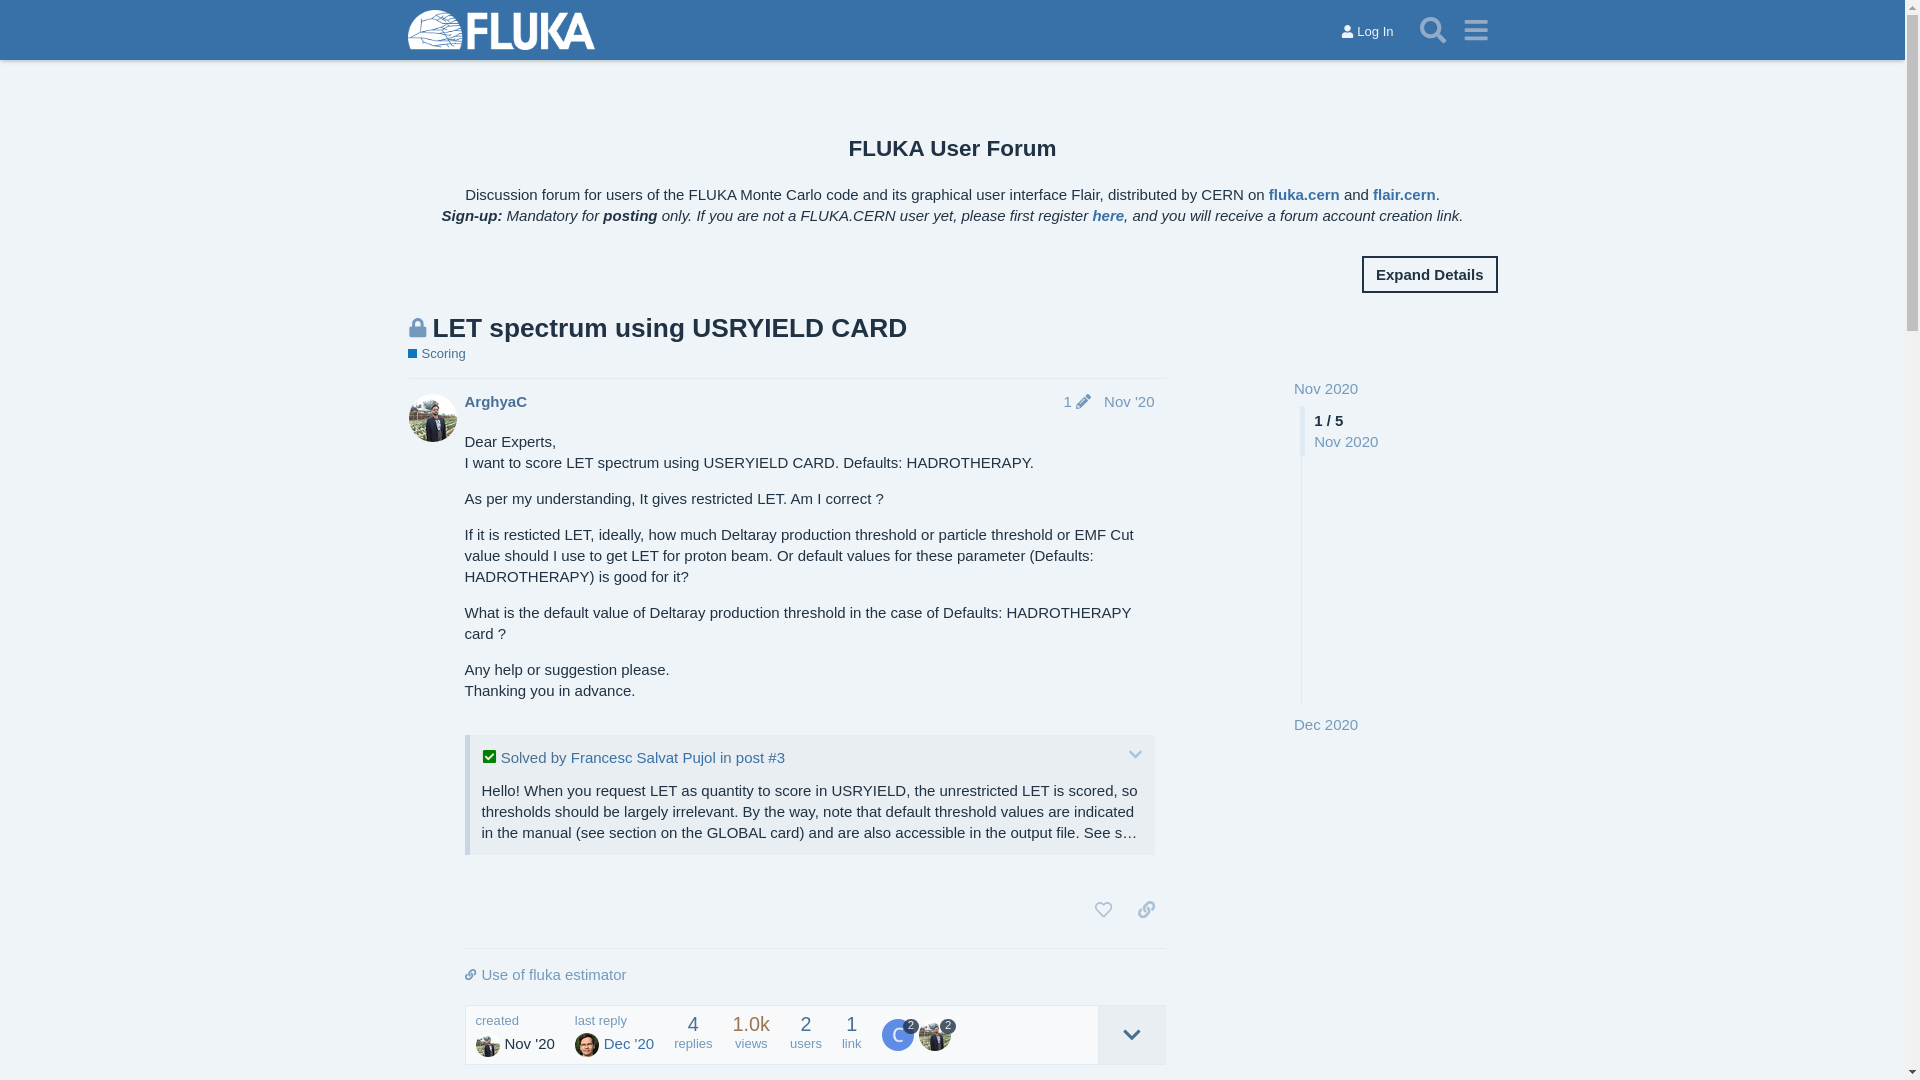  Describe the element at coordinates (1367, 32) in the screenshot. I see `Log In` at that location.